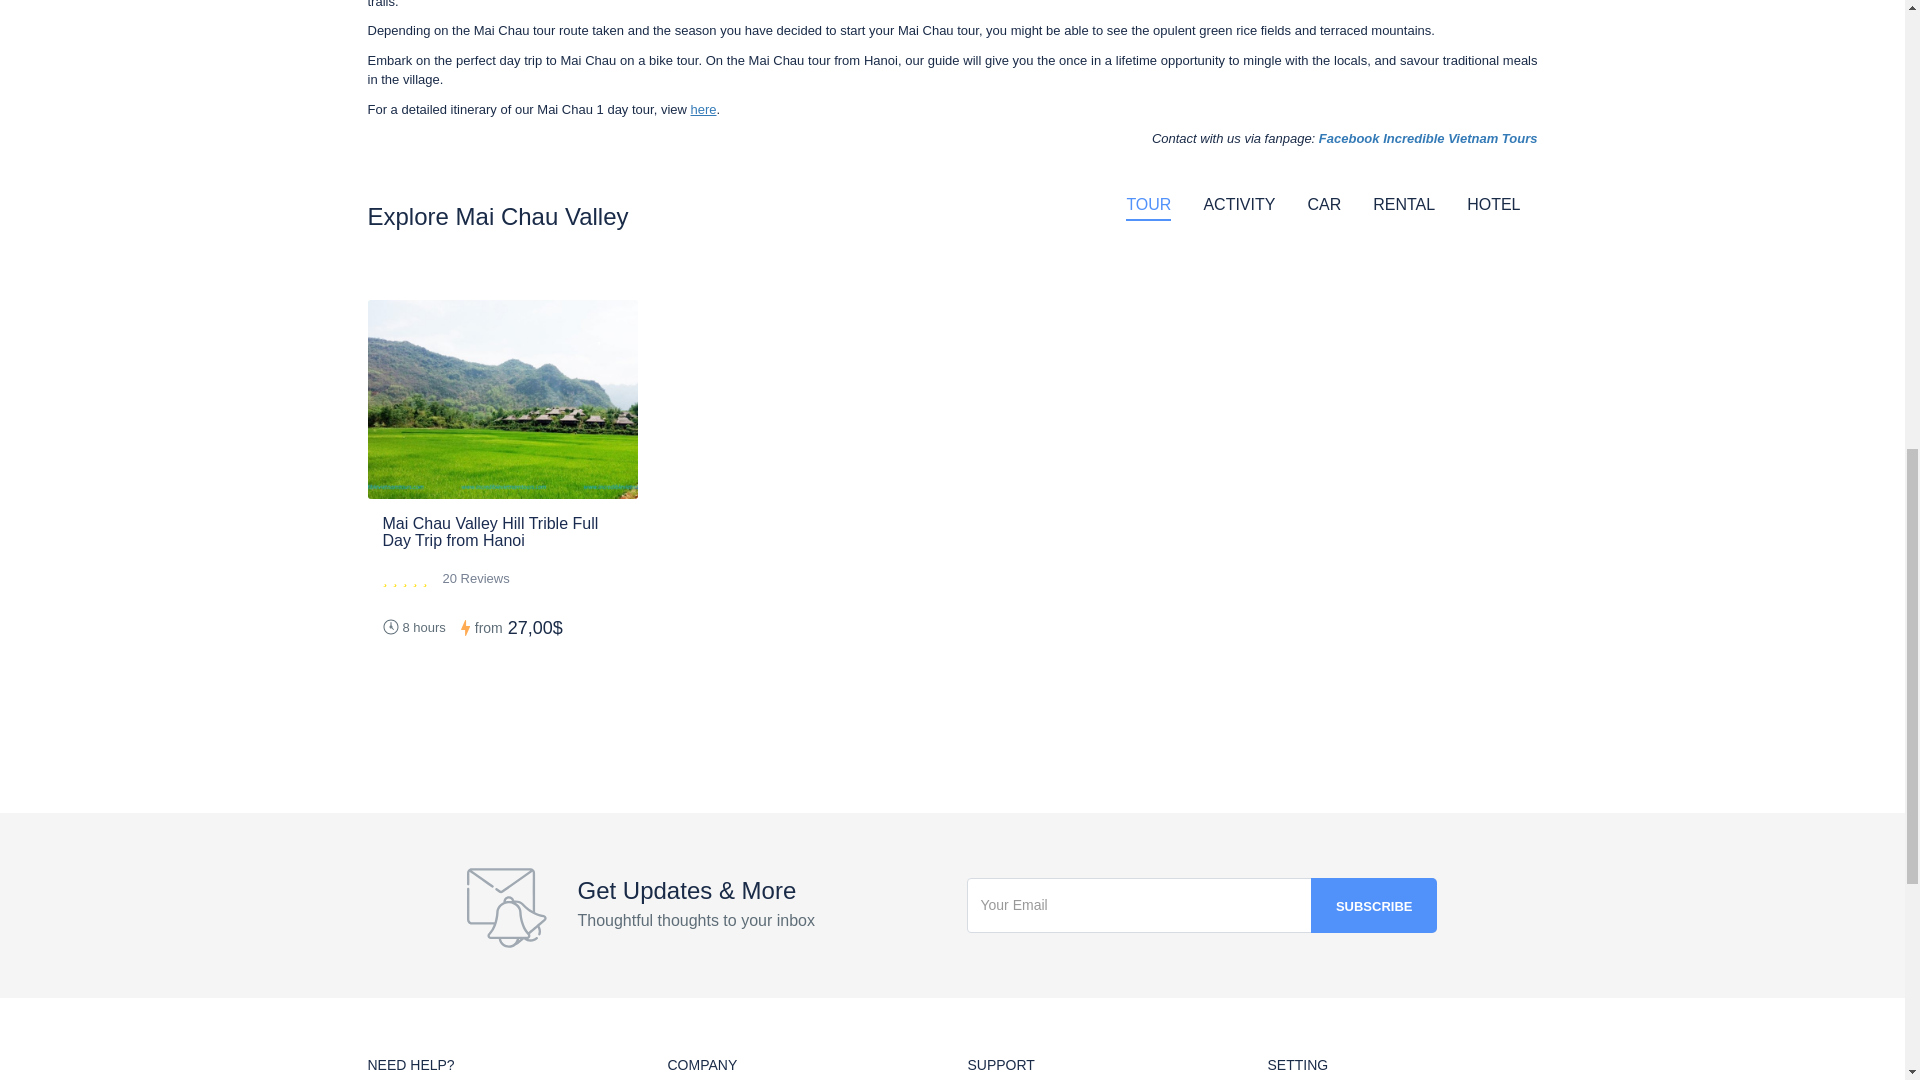 The width and height of the screenshot is (1920, 1080). What do you see at coordinates (702, 108) in the screenshot?
I see `here` at bounding box center [702, 108].